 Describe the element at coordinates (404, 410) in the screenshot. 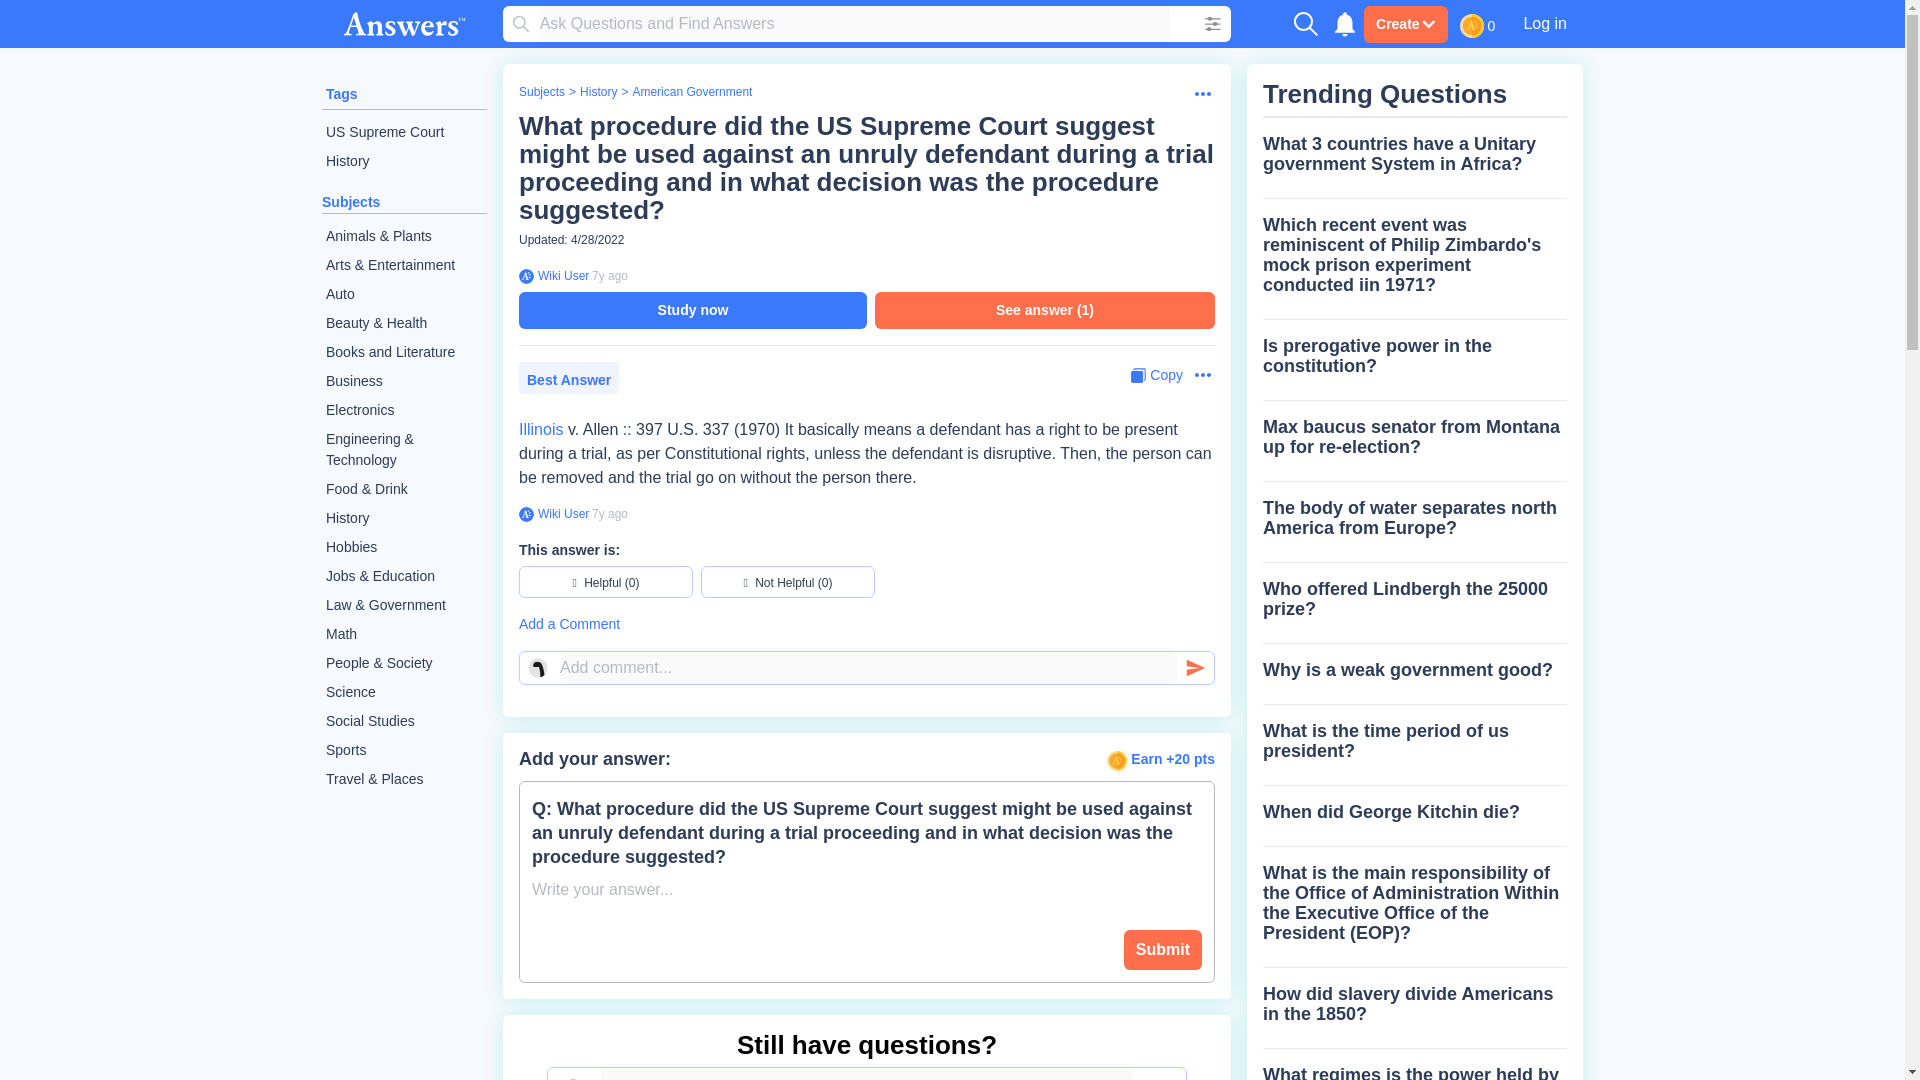

I see `Electronics` at that location.